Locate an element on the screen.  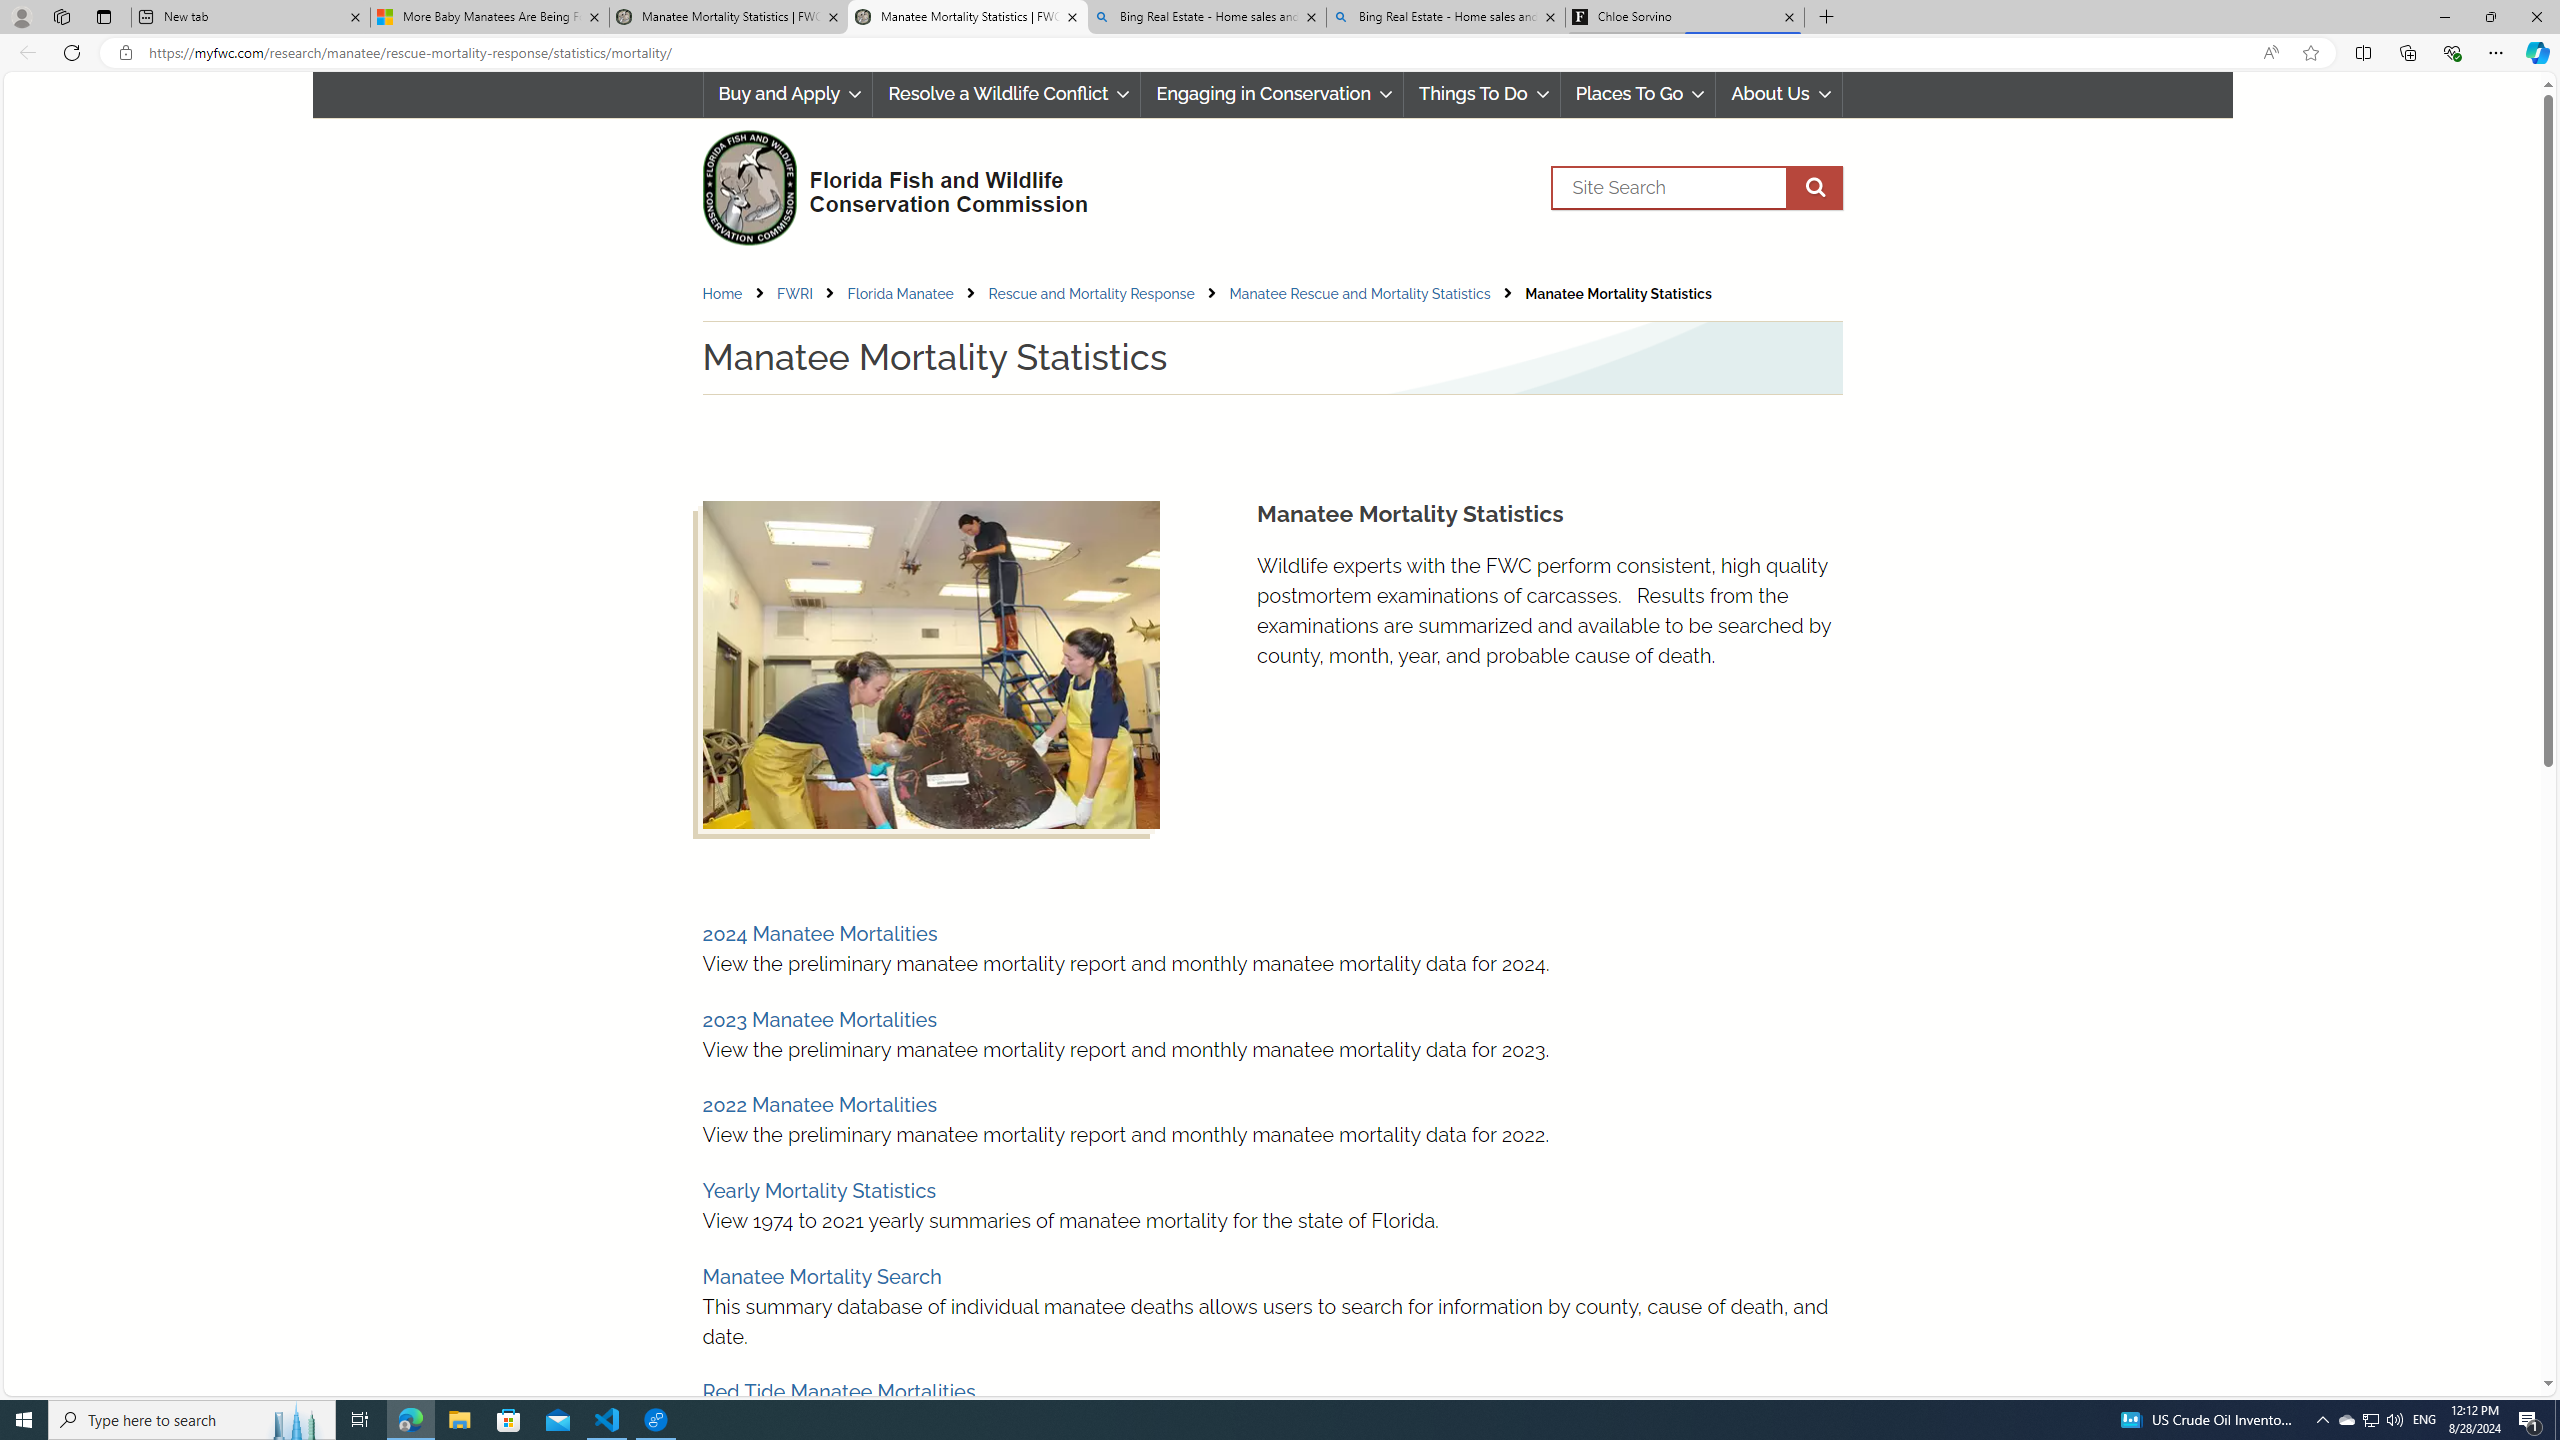
About Us is located at coordinates (1779, 94).